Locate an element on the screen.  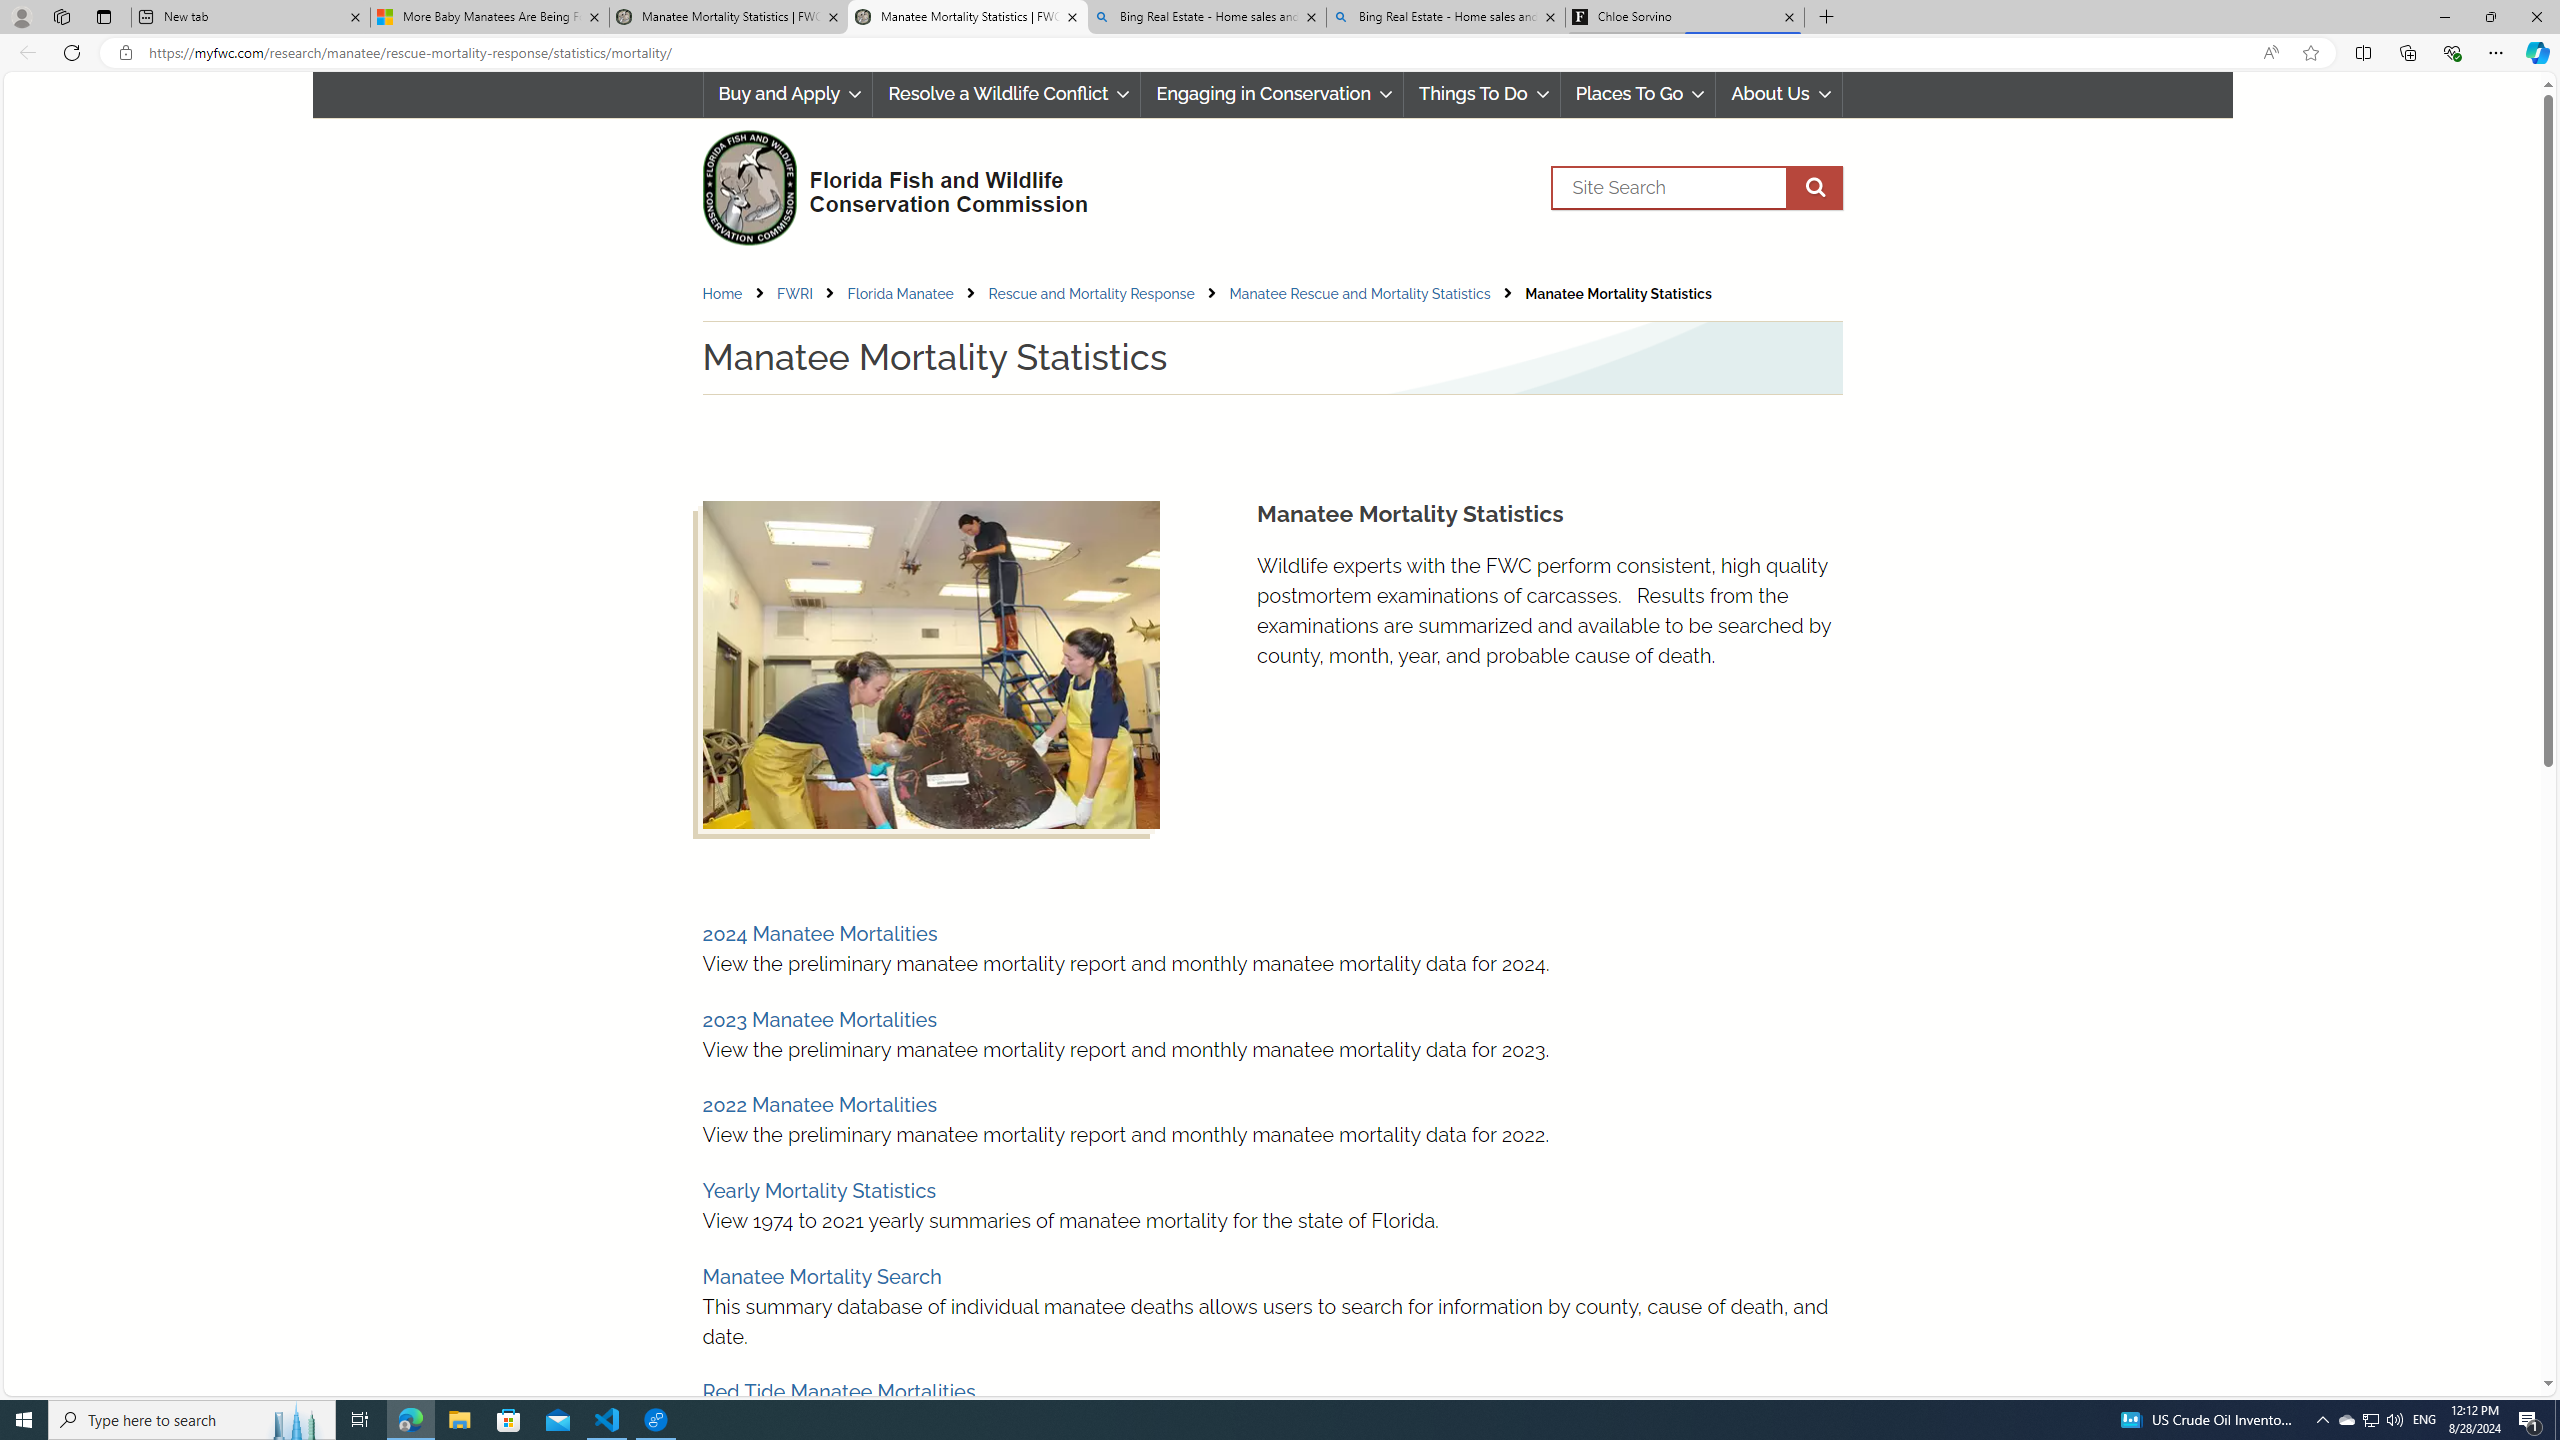
About Us is located at coordinates (1779, 94).